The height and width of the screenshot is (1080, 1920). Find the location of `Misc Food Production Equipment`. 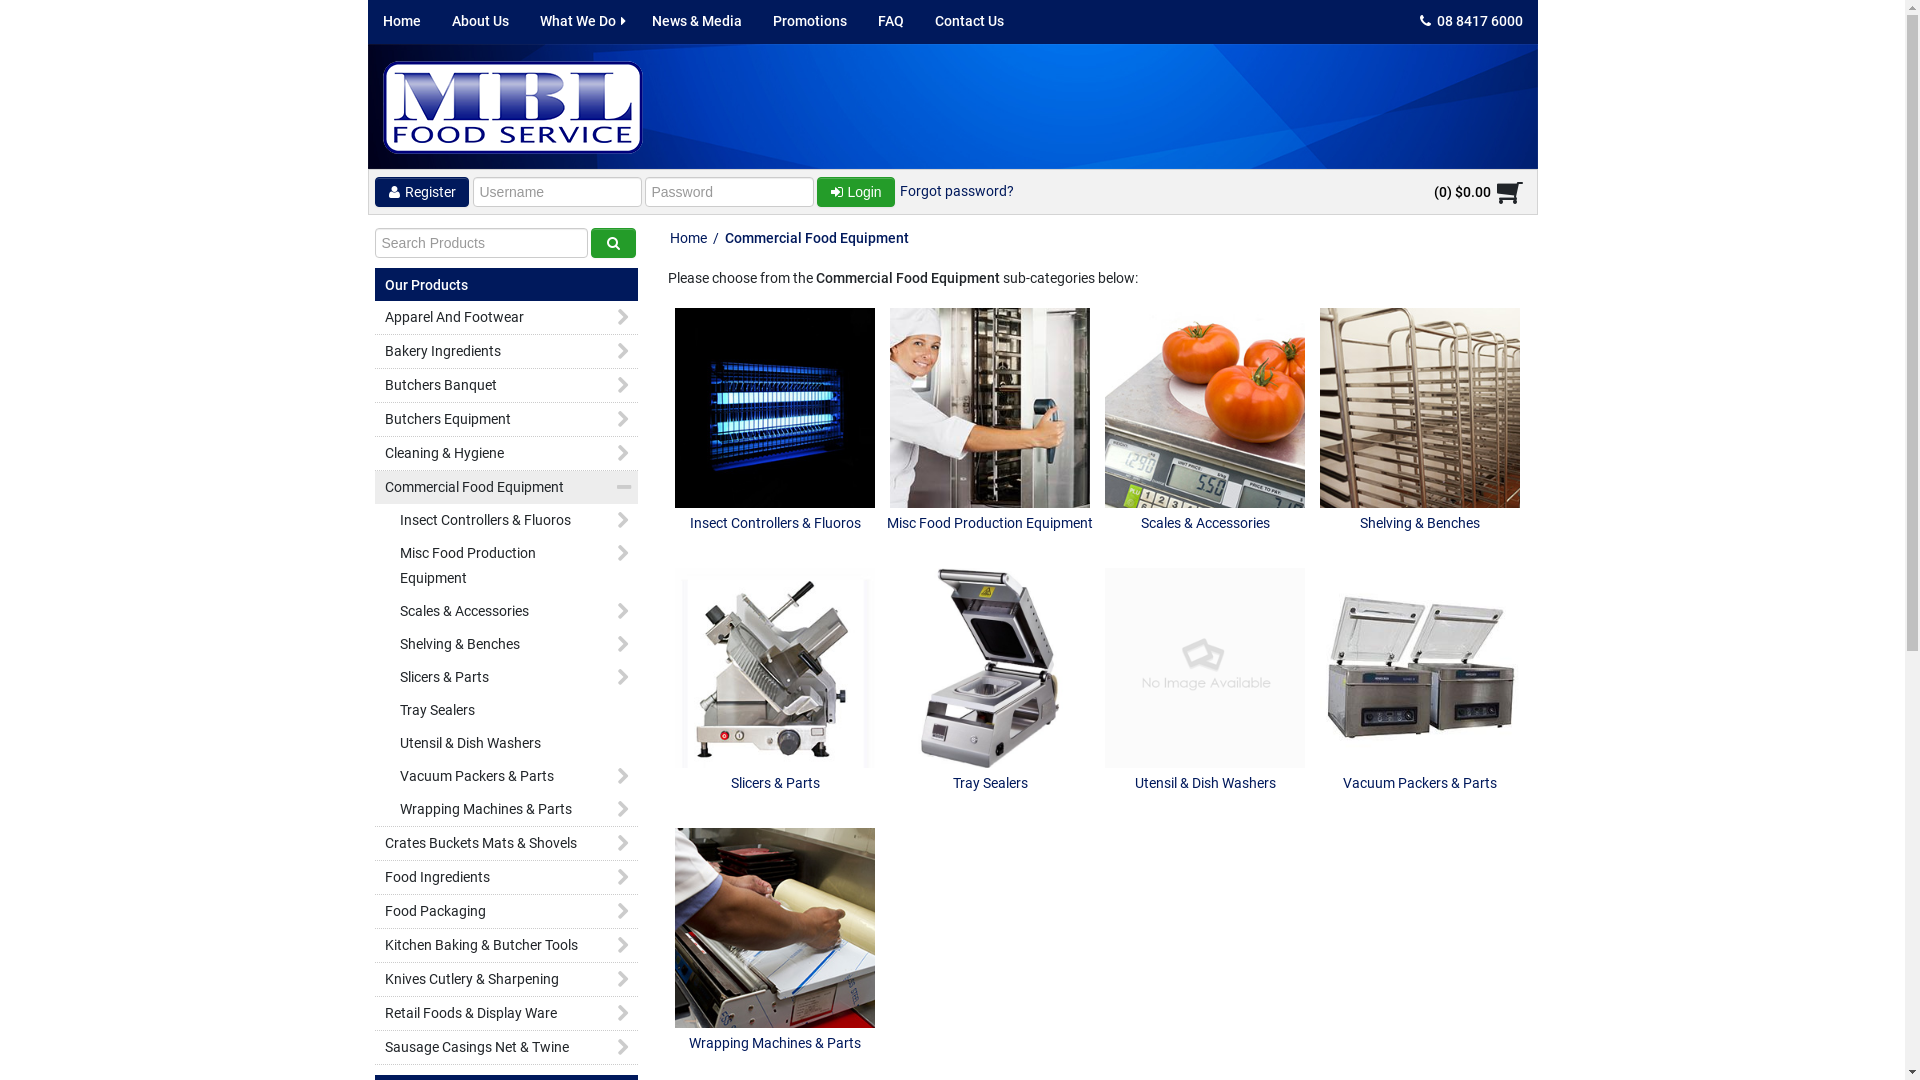

Misc Food Production Equipment is located at coordinates (506, 566).